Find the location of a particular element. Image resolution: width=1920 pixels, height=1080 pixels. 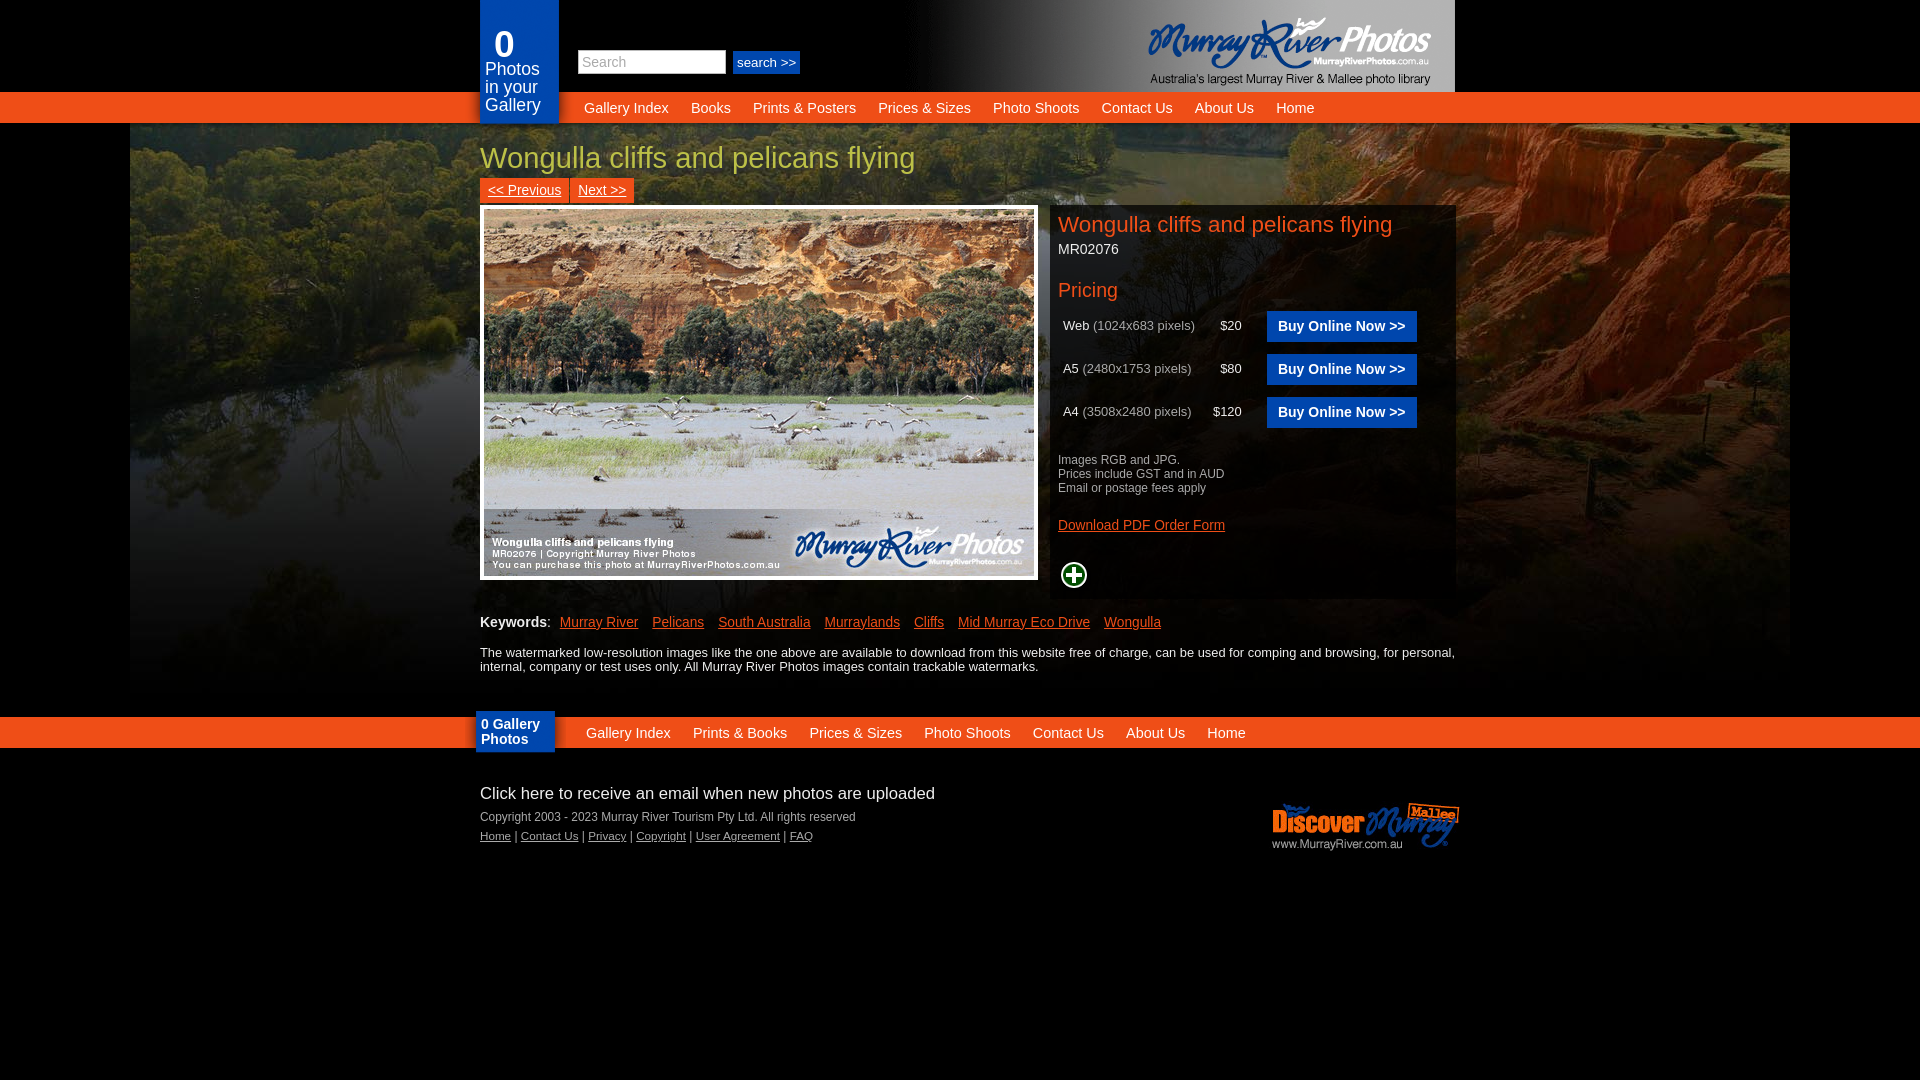

Buy Online Now >> is located at coordinates (1342, 326).